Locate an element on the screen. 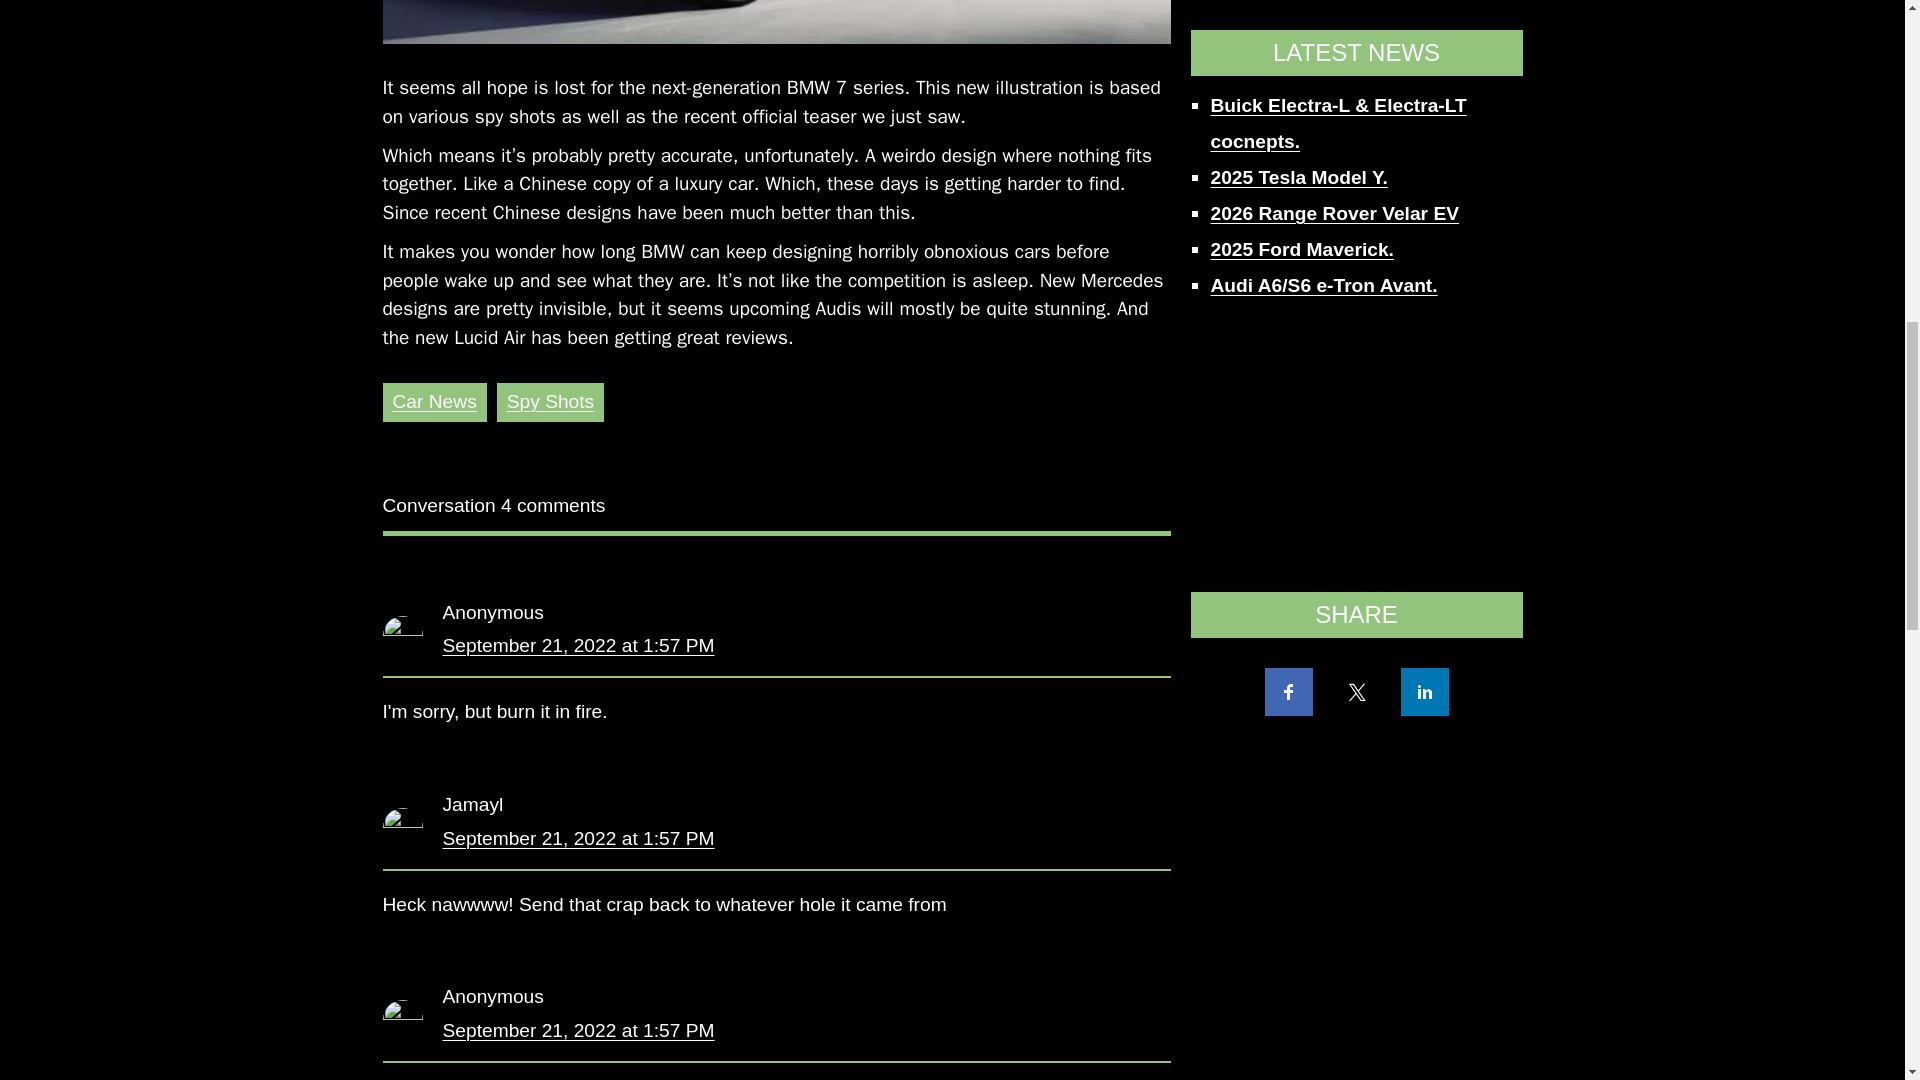  September 21, 2022 at 1:57 PM is located at coordinates (578, 645).